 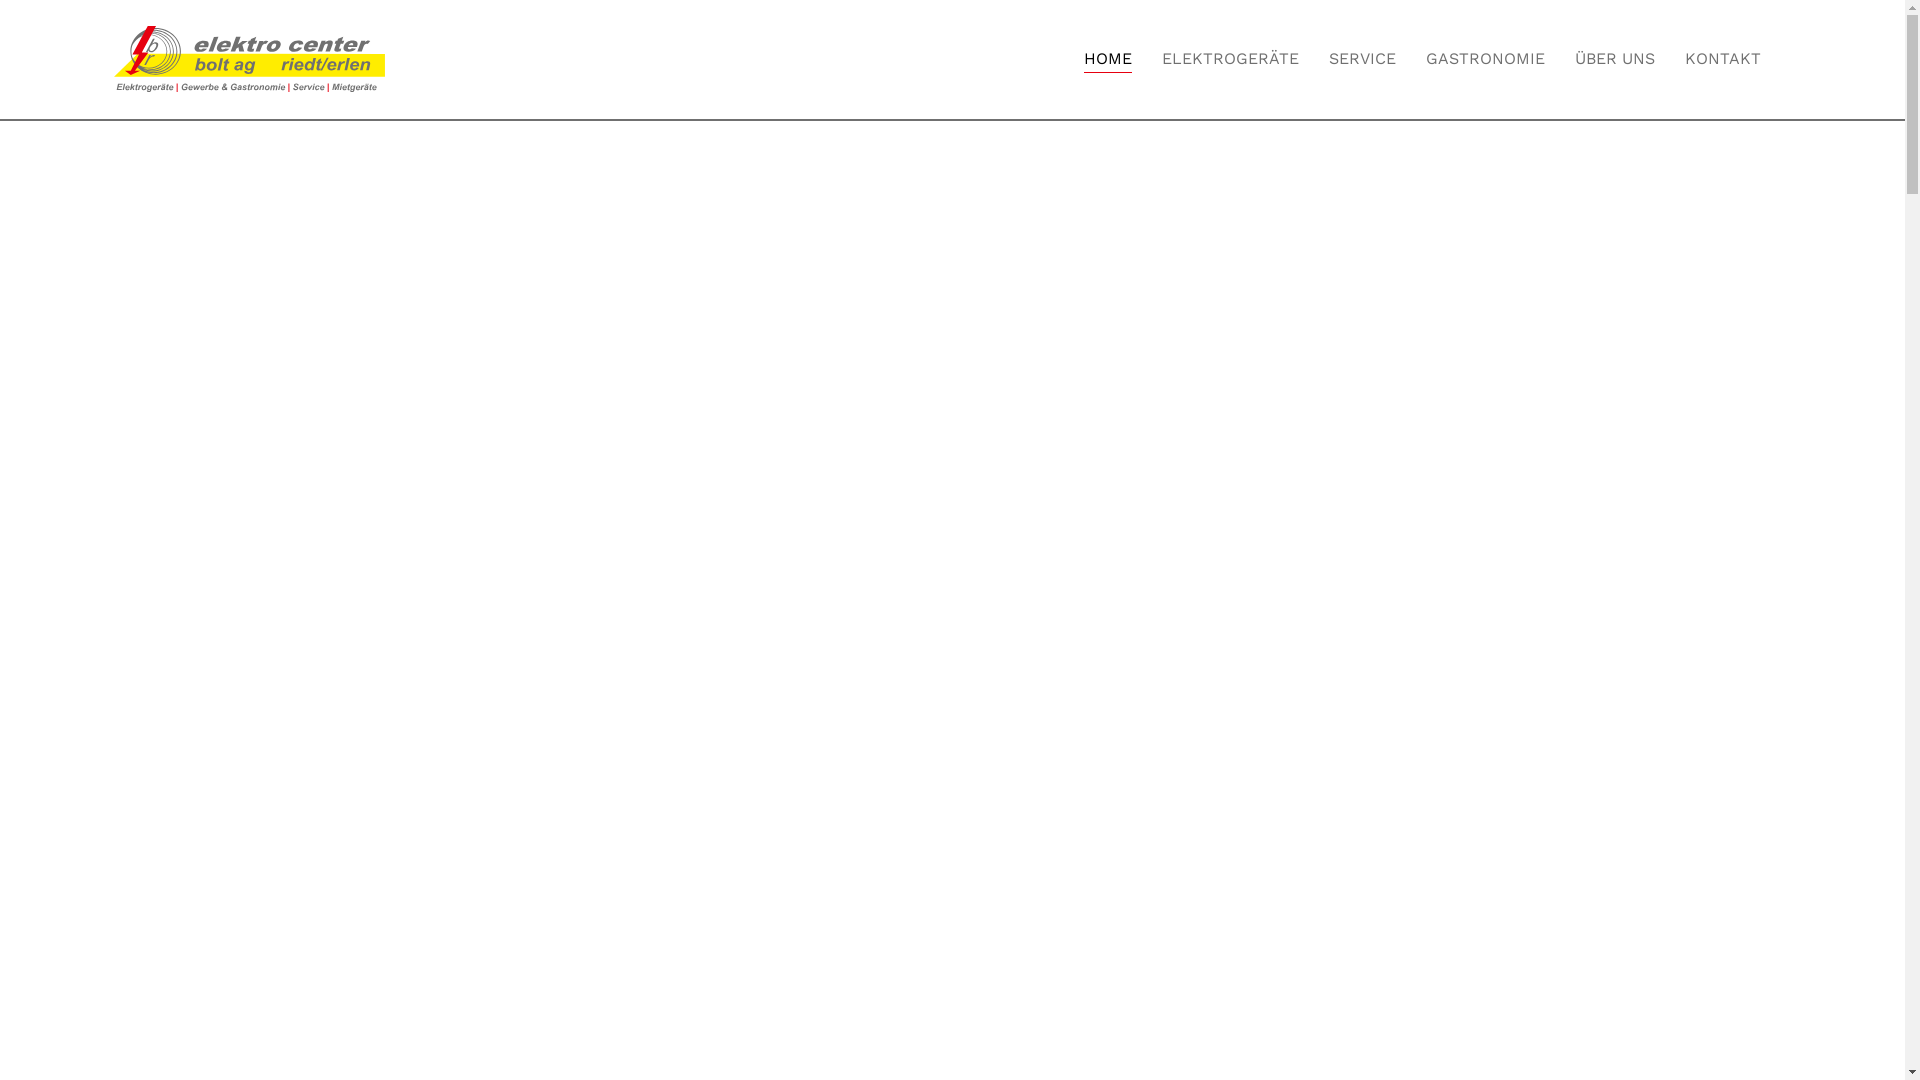 What do you see at coordinates (1108, 59) in the screenshot?
I see `HOME` at bounding box center [1108, 59].